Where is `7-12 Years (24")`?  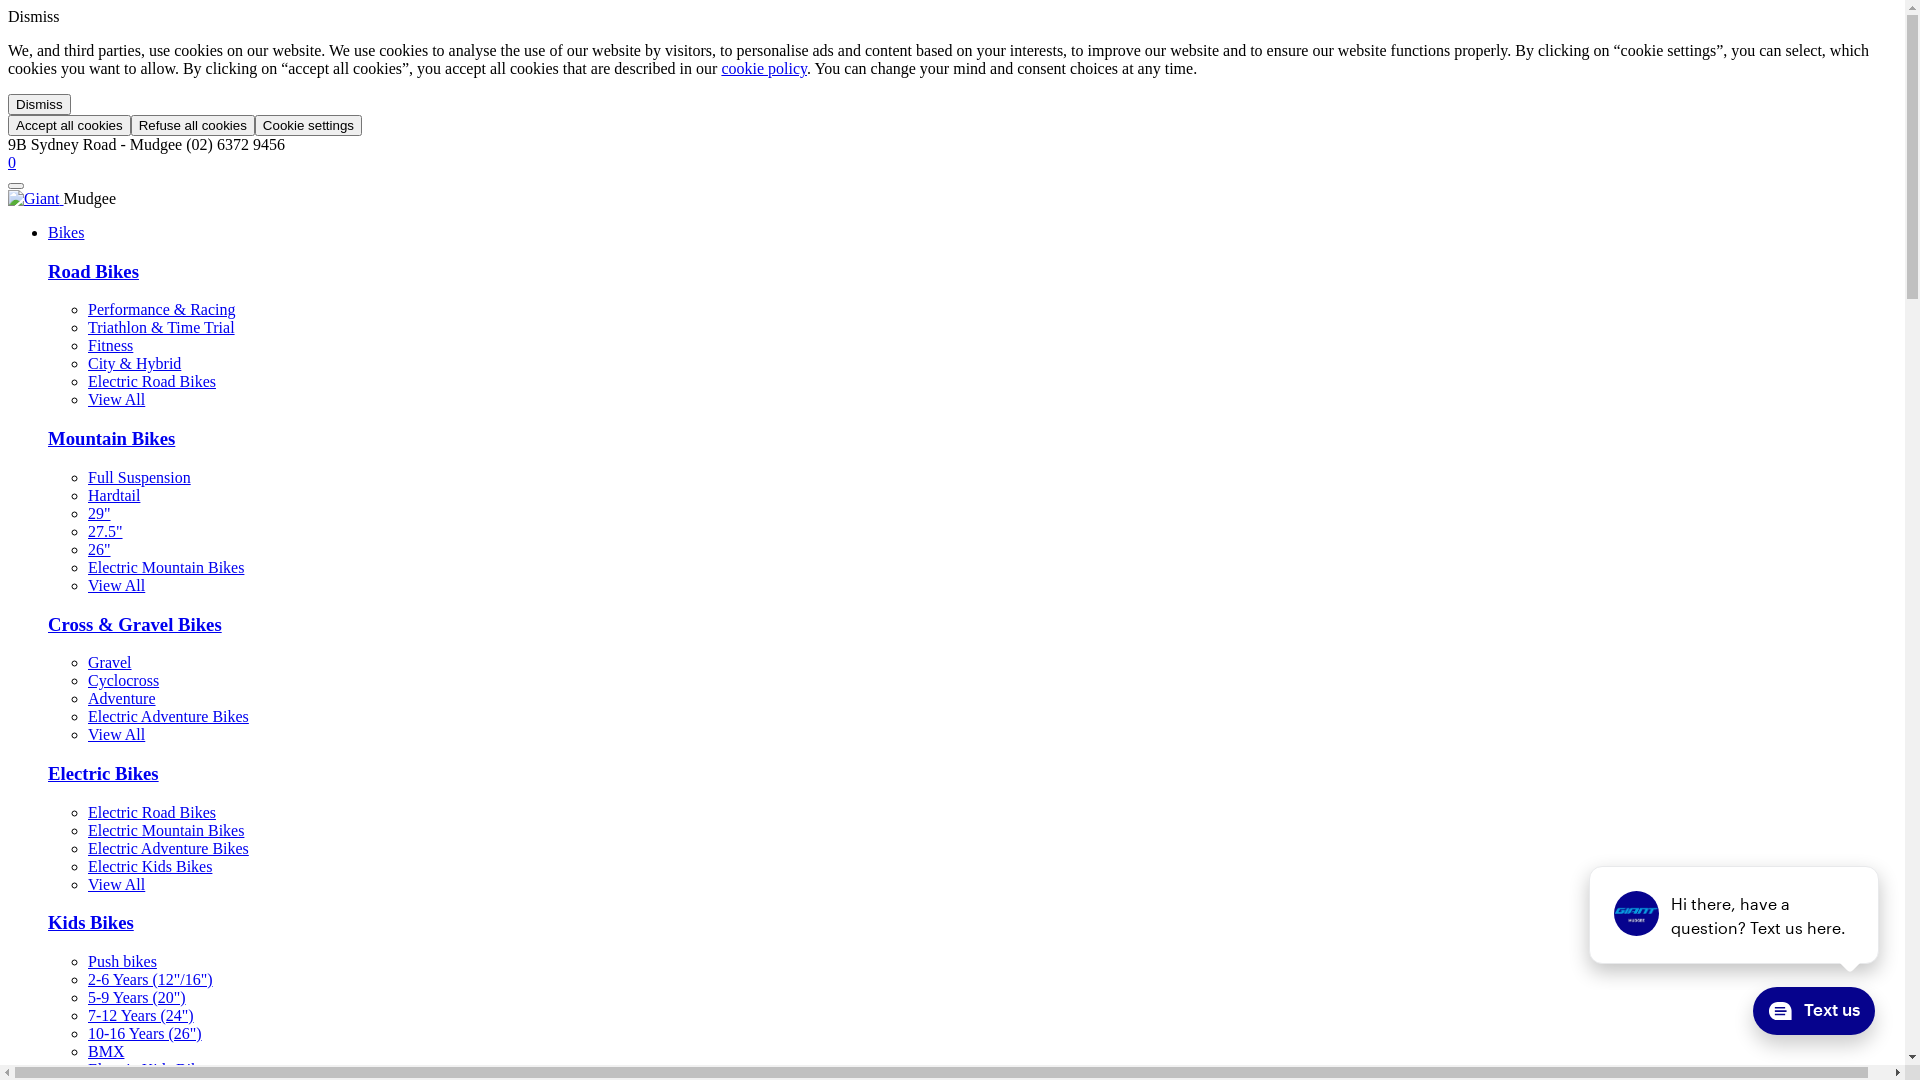
7-12 Years (24") is located at coordinates (141, 1016).